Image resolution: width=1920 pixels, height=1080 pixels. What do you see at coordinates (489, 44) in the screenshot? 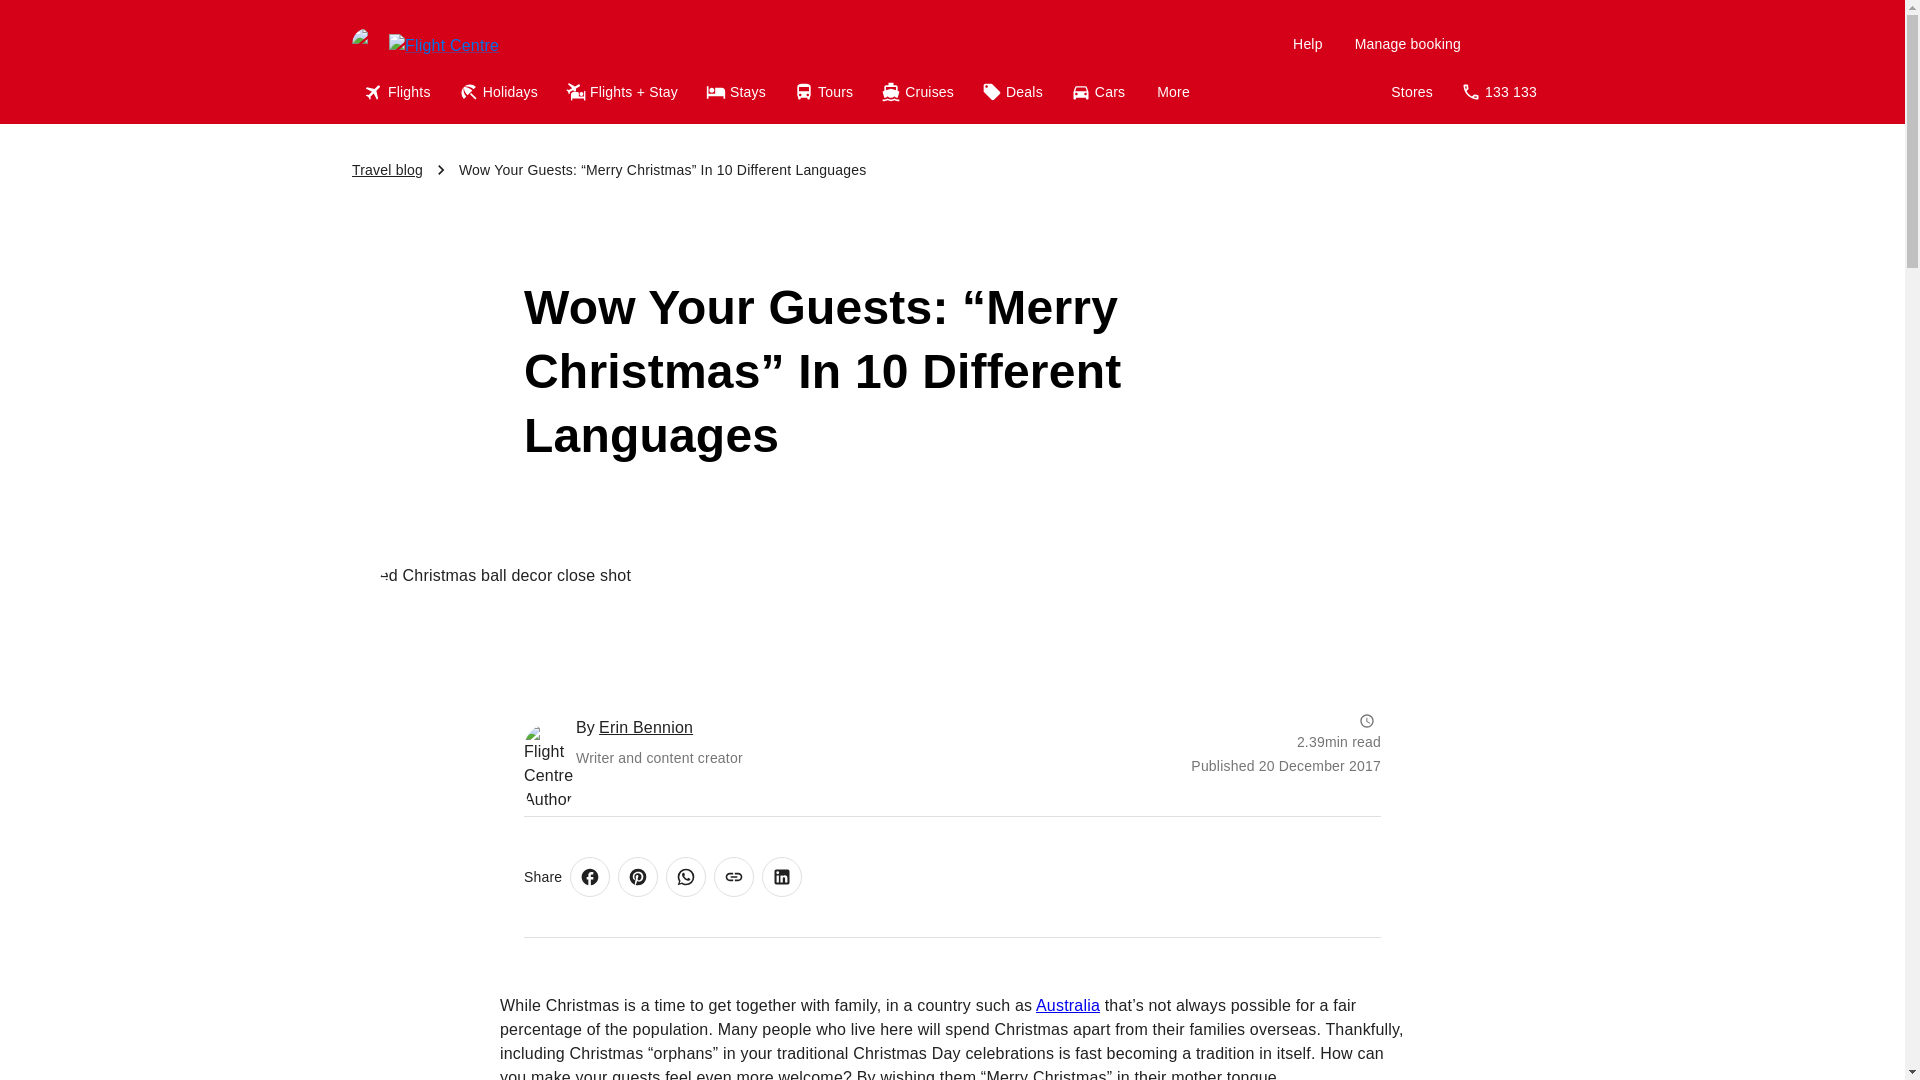
I see `Flight Centre` at bounding box center [489, 44].